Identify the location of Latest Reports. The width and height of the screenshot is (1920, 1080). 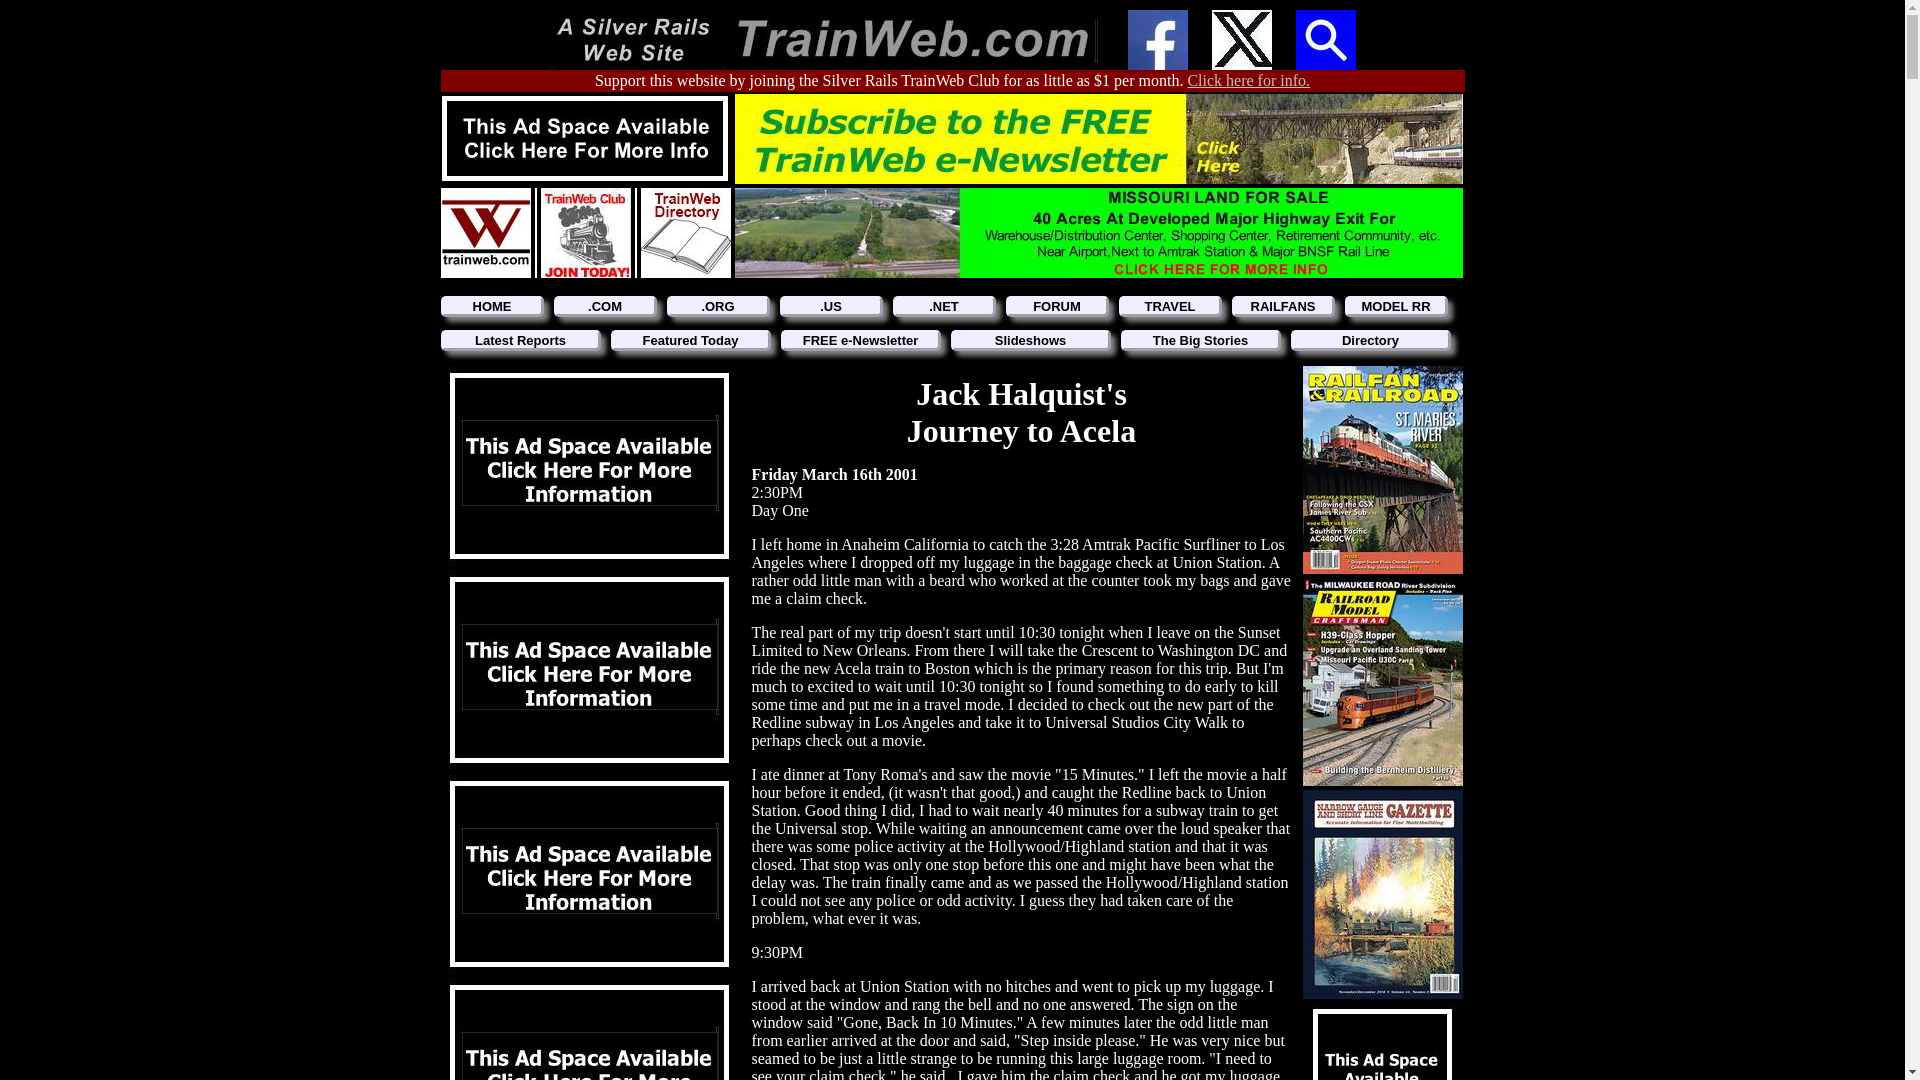
(519, 340).